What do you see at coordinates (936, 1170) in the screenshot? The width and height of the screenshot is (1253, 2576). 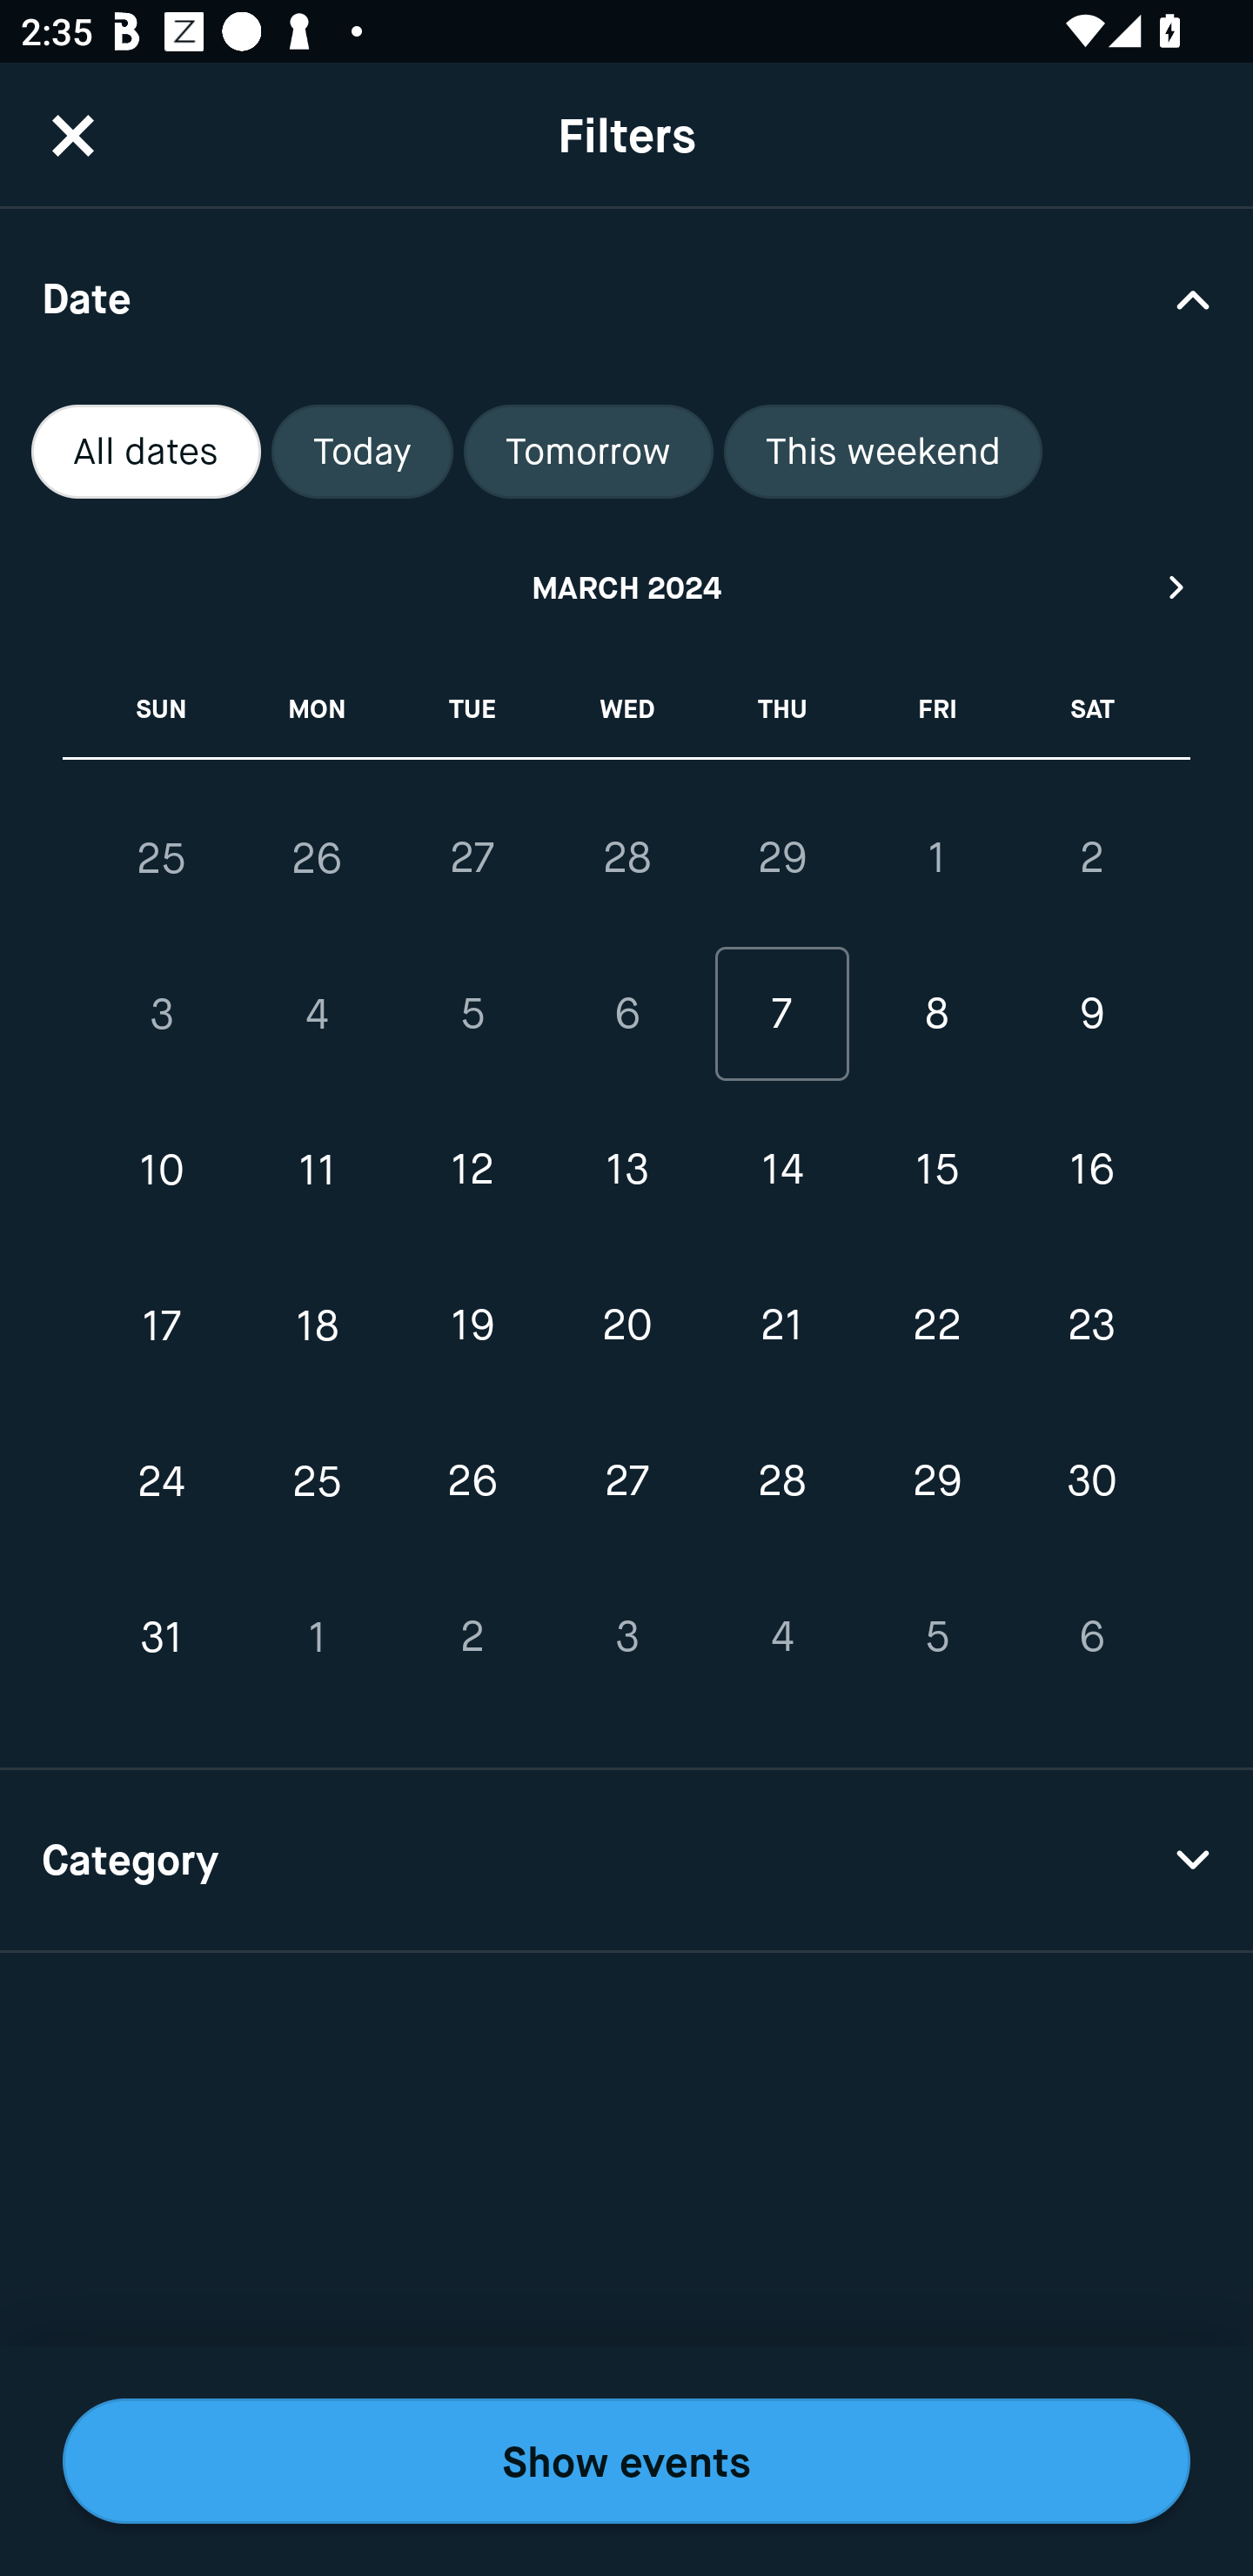 I see `15` at bounding box center [936, 1170].